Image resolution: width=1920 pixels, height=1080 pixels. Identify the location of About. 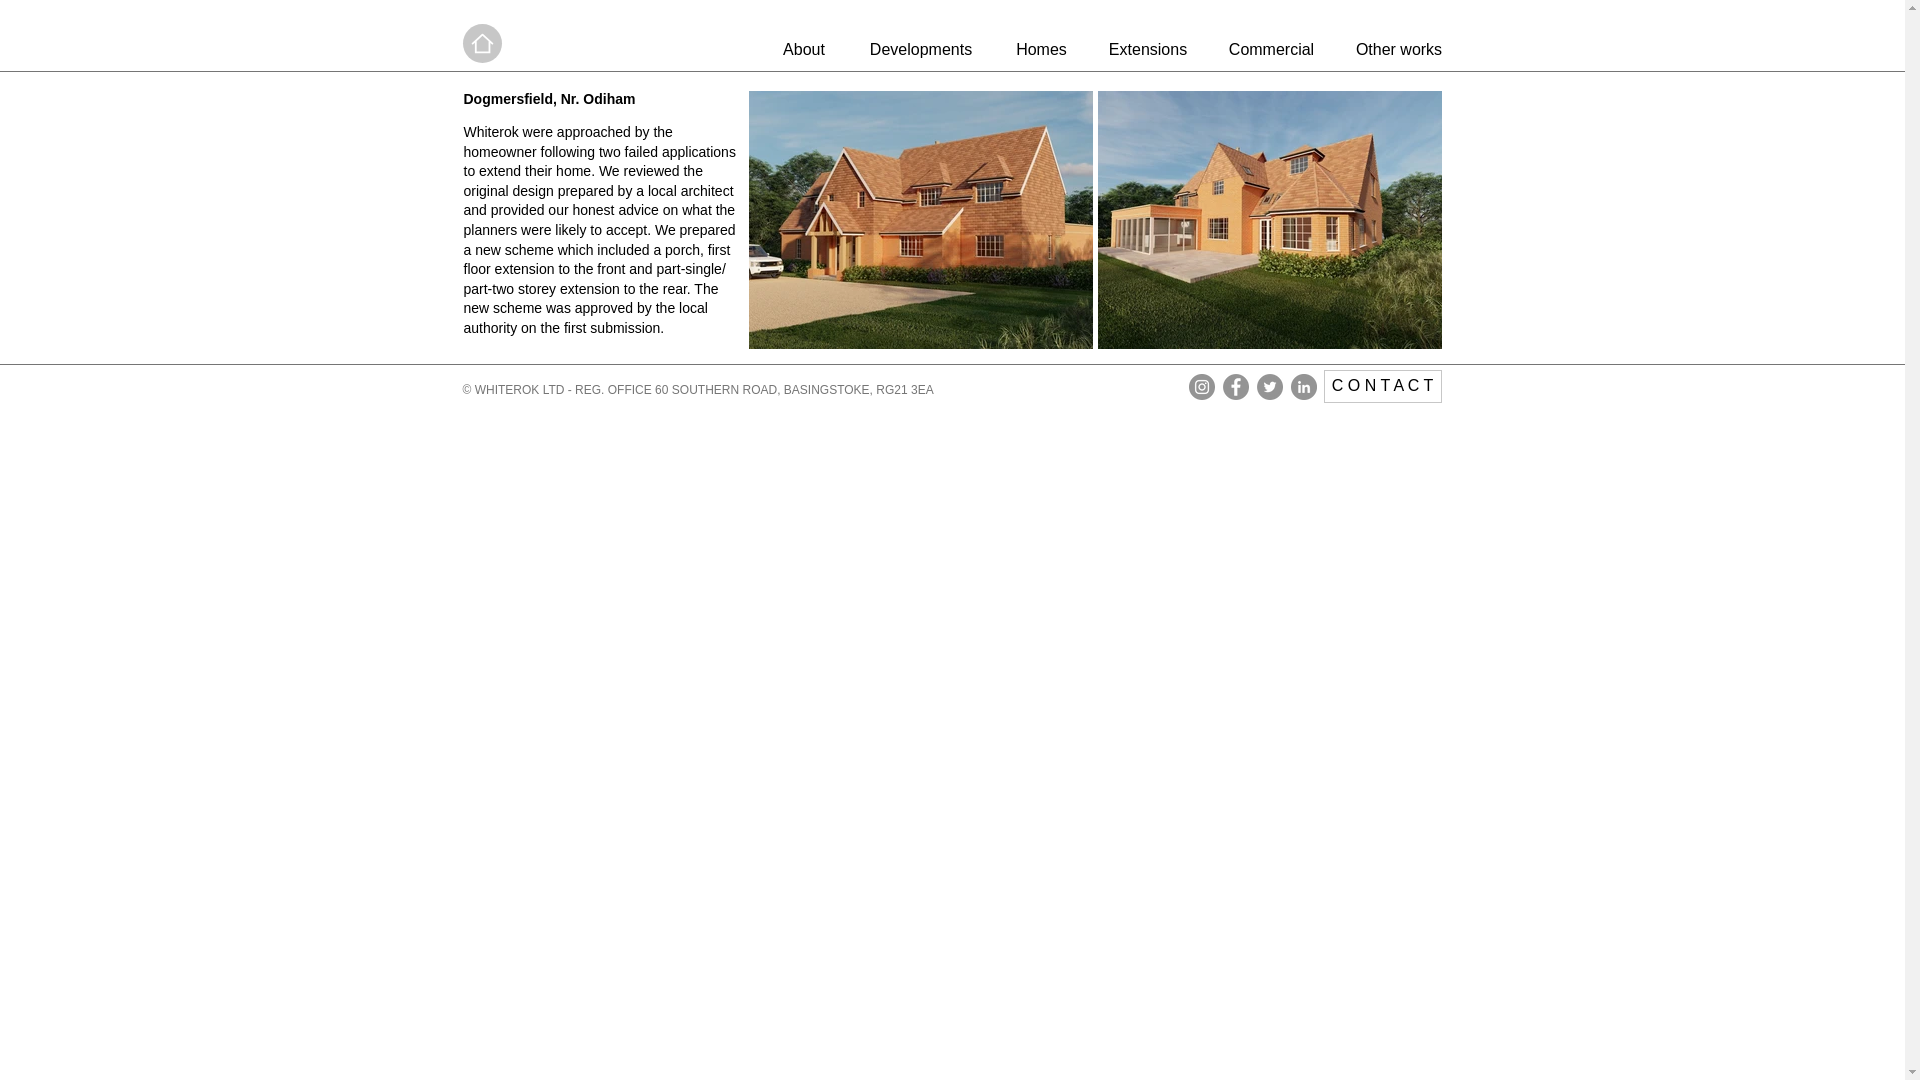
(803, 49).